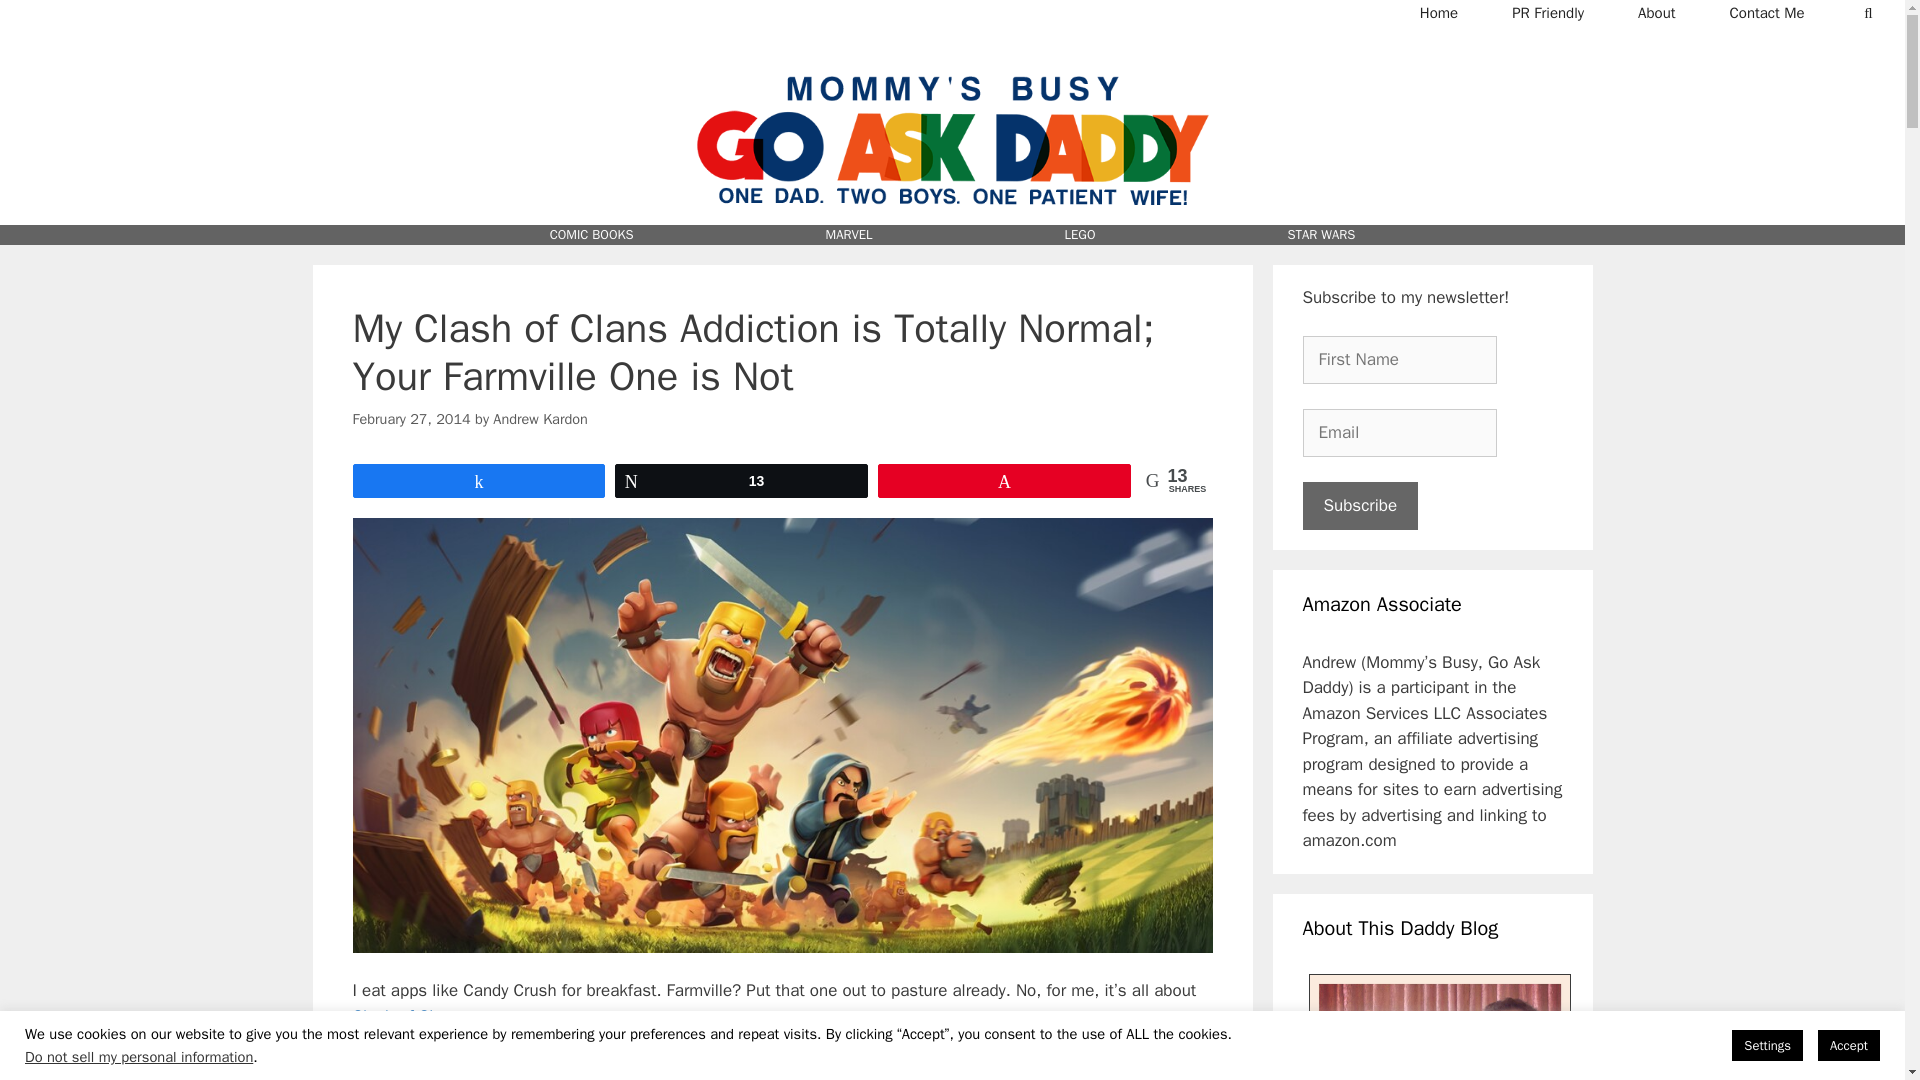 This screenshot has width=1920, height=1080. Describe the element at coordinates (952, 59) in the screenshot. I see `MommysBusy.com` at that location.